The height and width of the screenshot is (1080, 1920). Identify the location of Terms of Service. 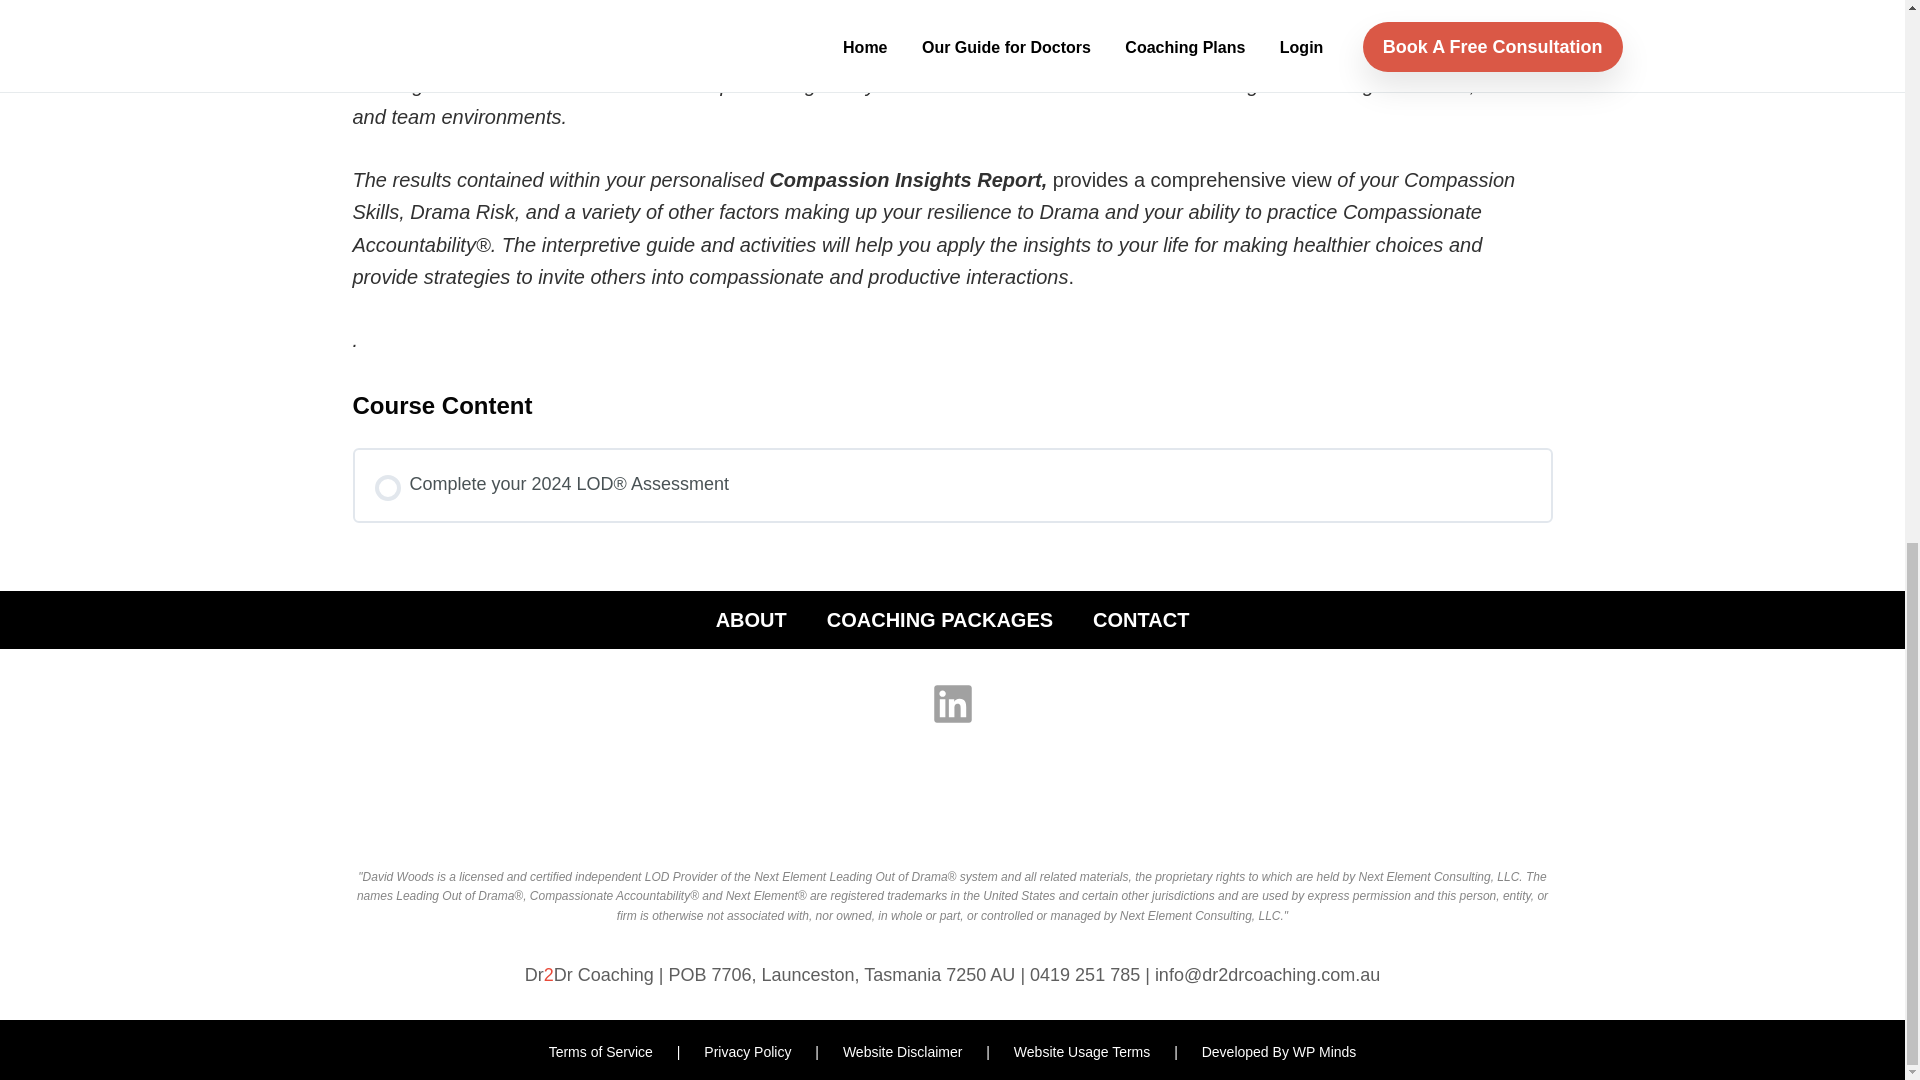
(602, 1052).